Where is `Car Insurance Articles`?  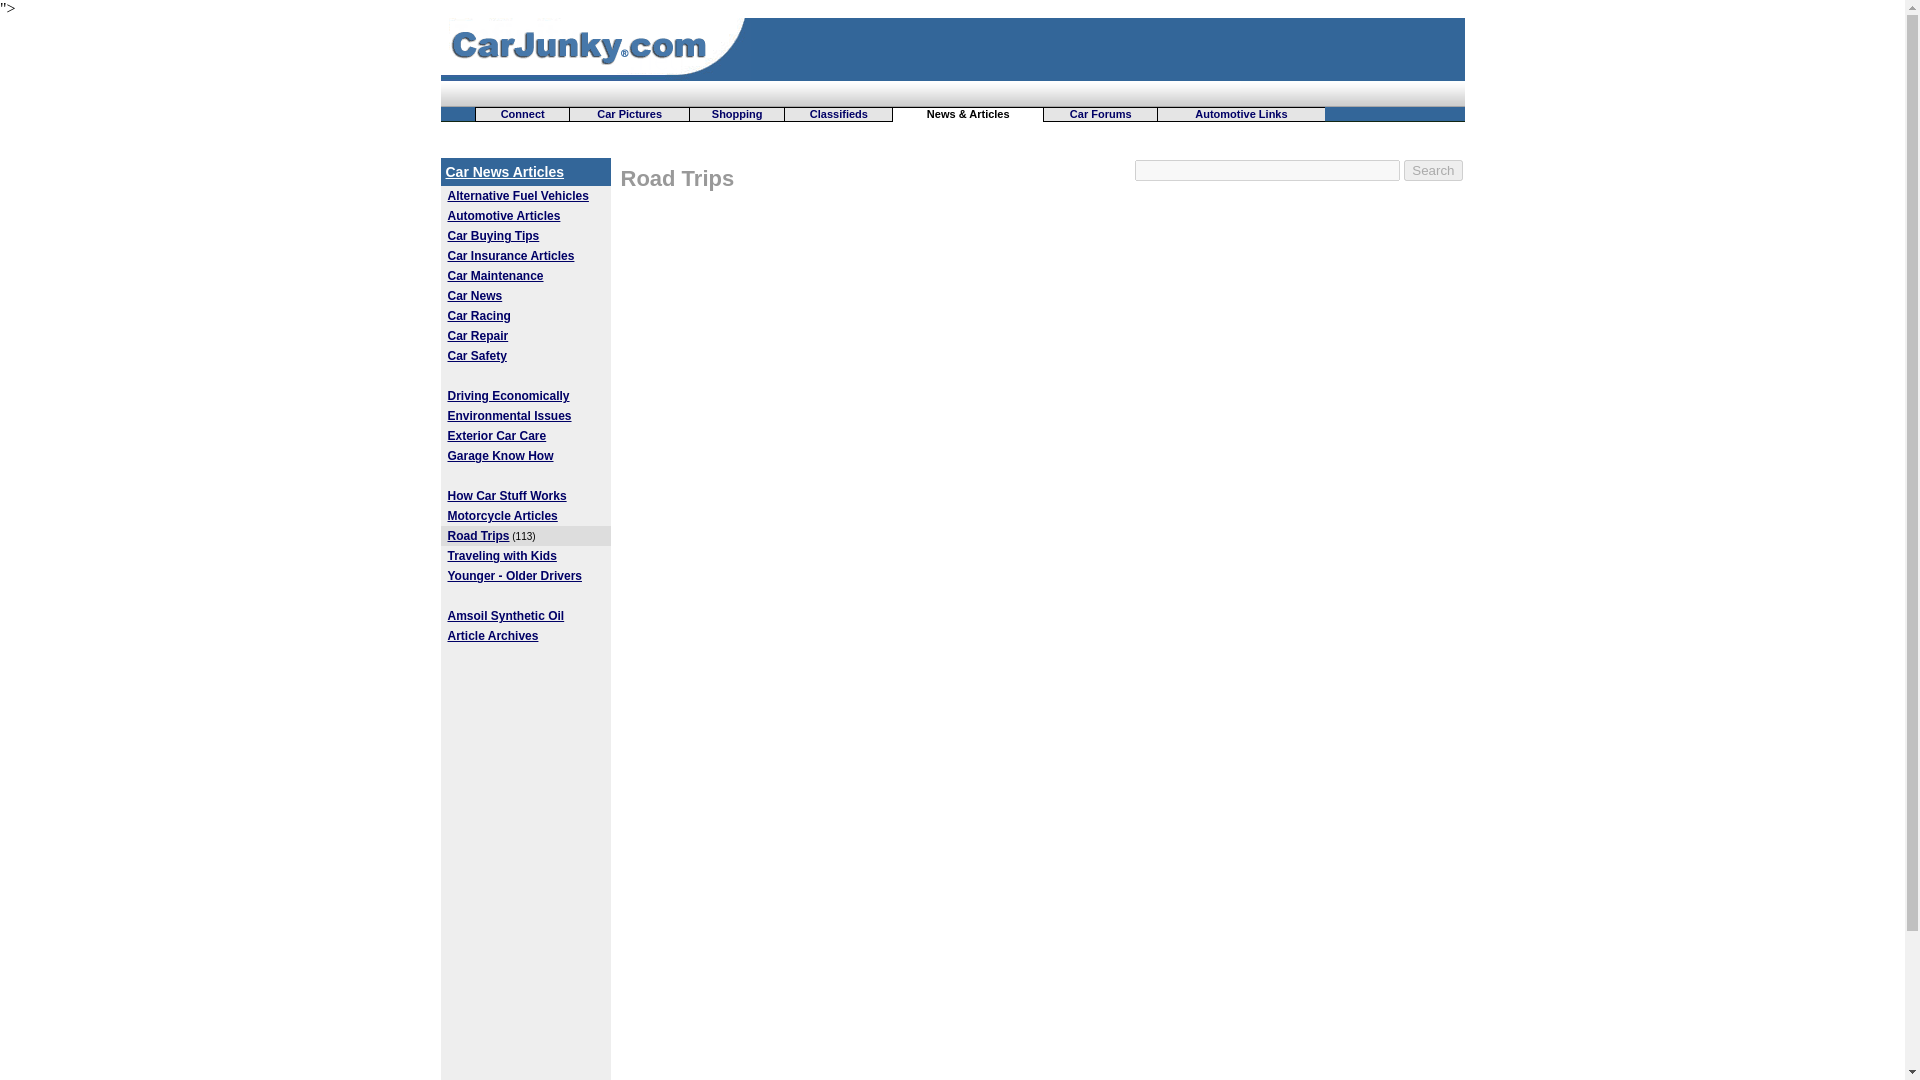
Car Insurance Articles is located at coordinates (510, 256).